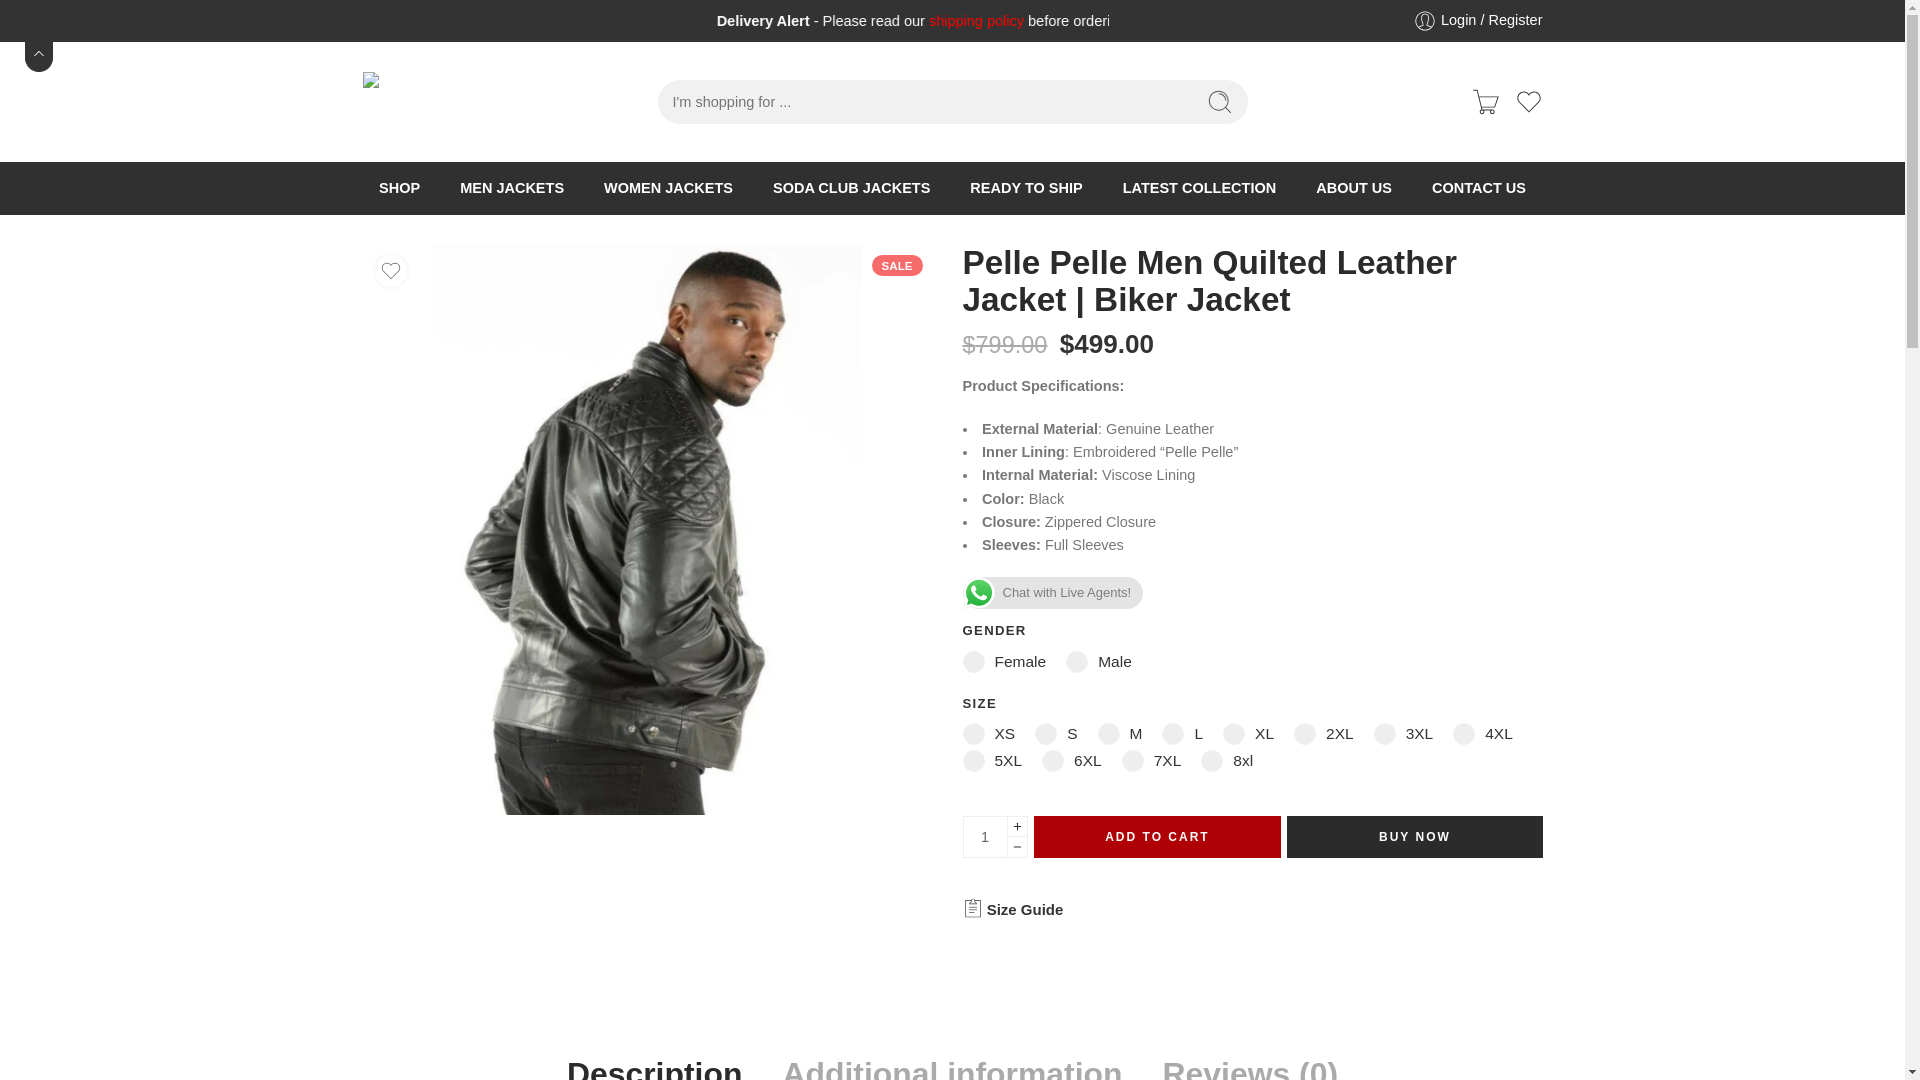 This screenshot has width=1920, height=1080. Describe the element at coordinates (1098, 662) in the screenshot. I see `Male` at that location.